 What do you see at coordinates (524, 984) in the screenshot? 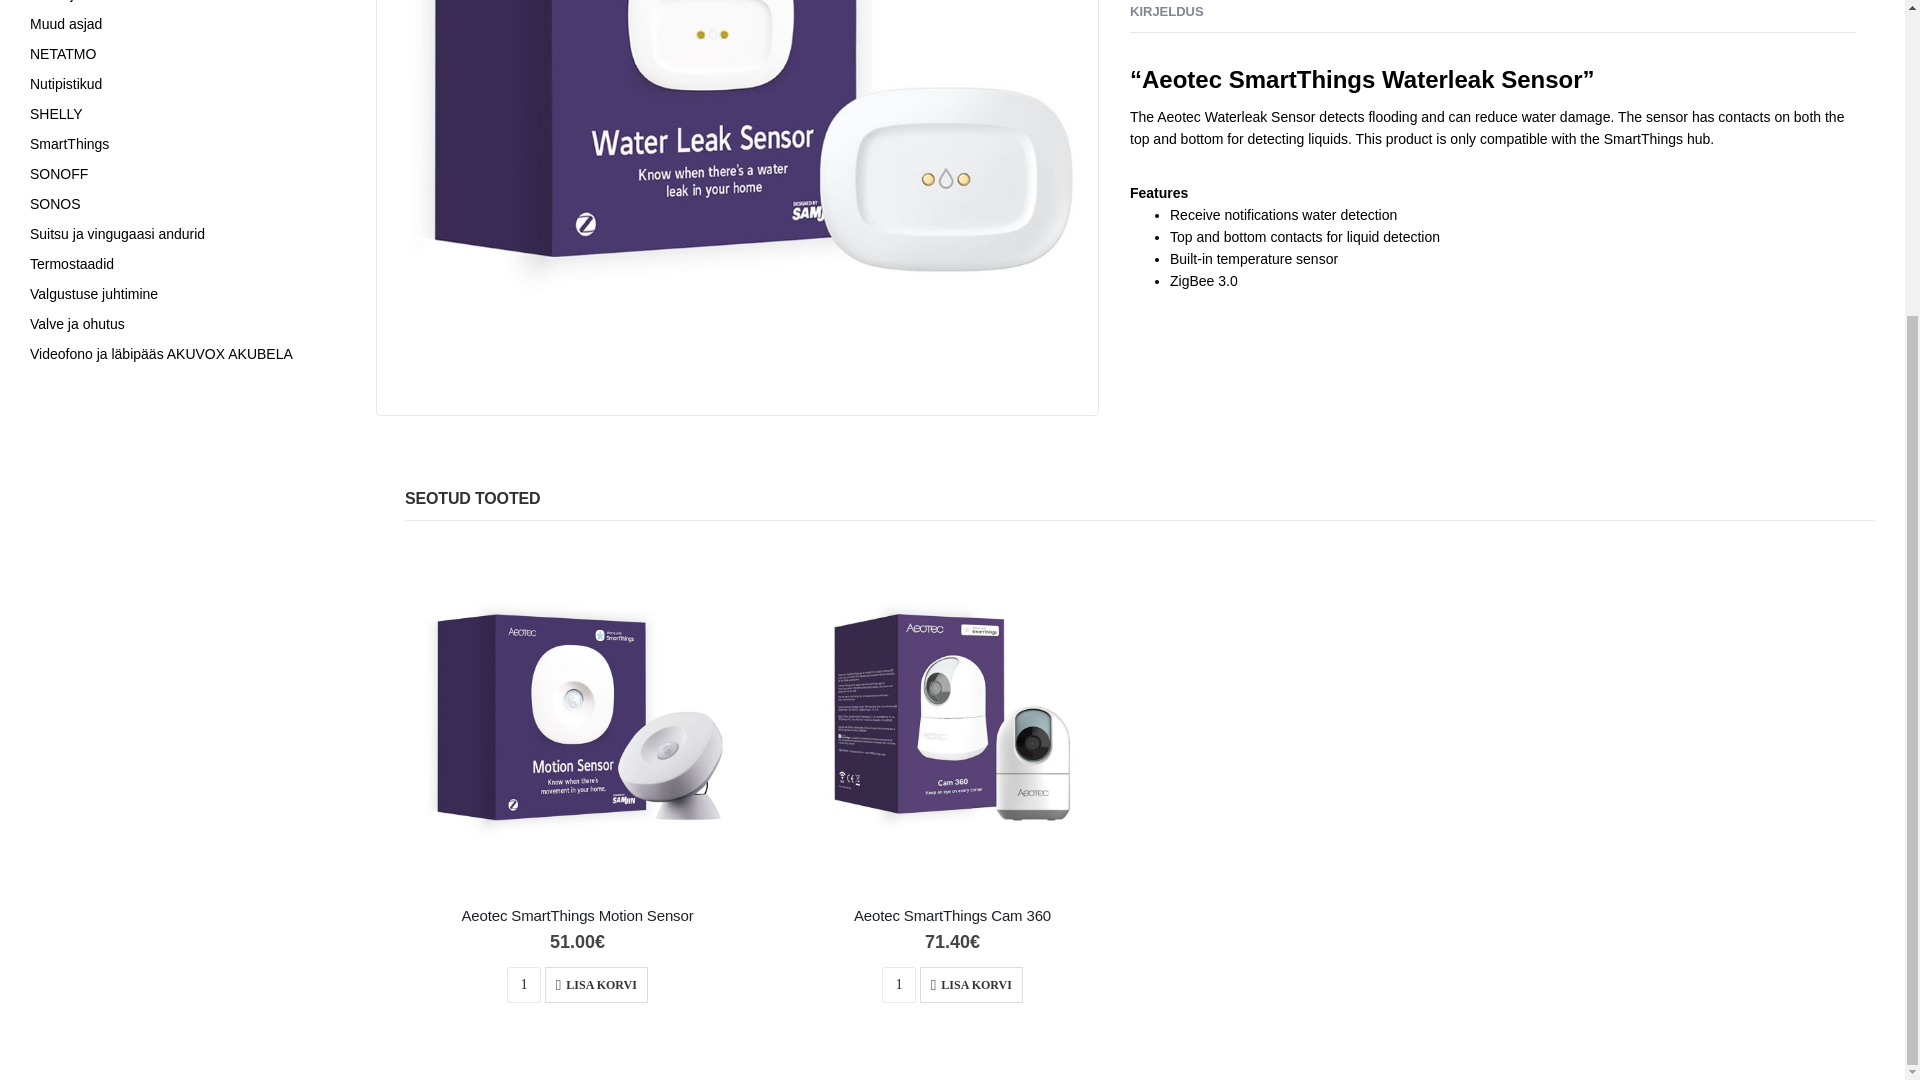
I see `1` at bounding box center [524, 984].